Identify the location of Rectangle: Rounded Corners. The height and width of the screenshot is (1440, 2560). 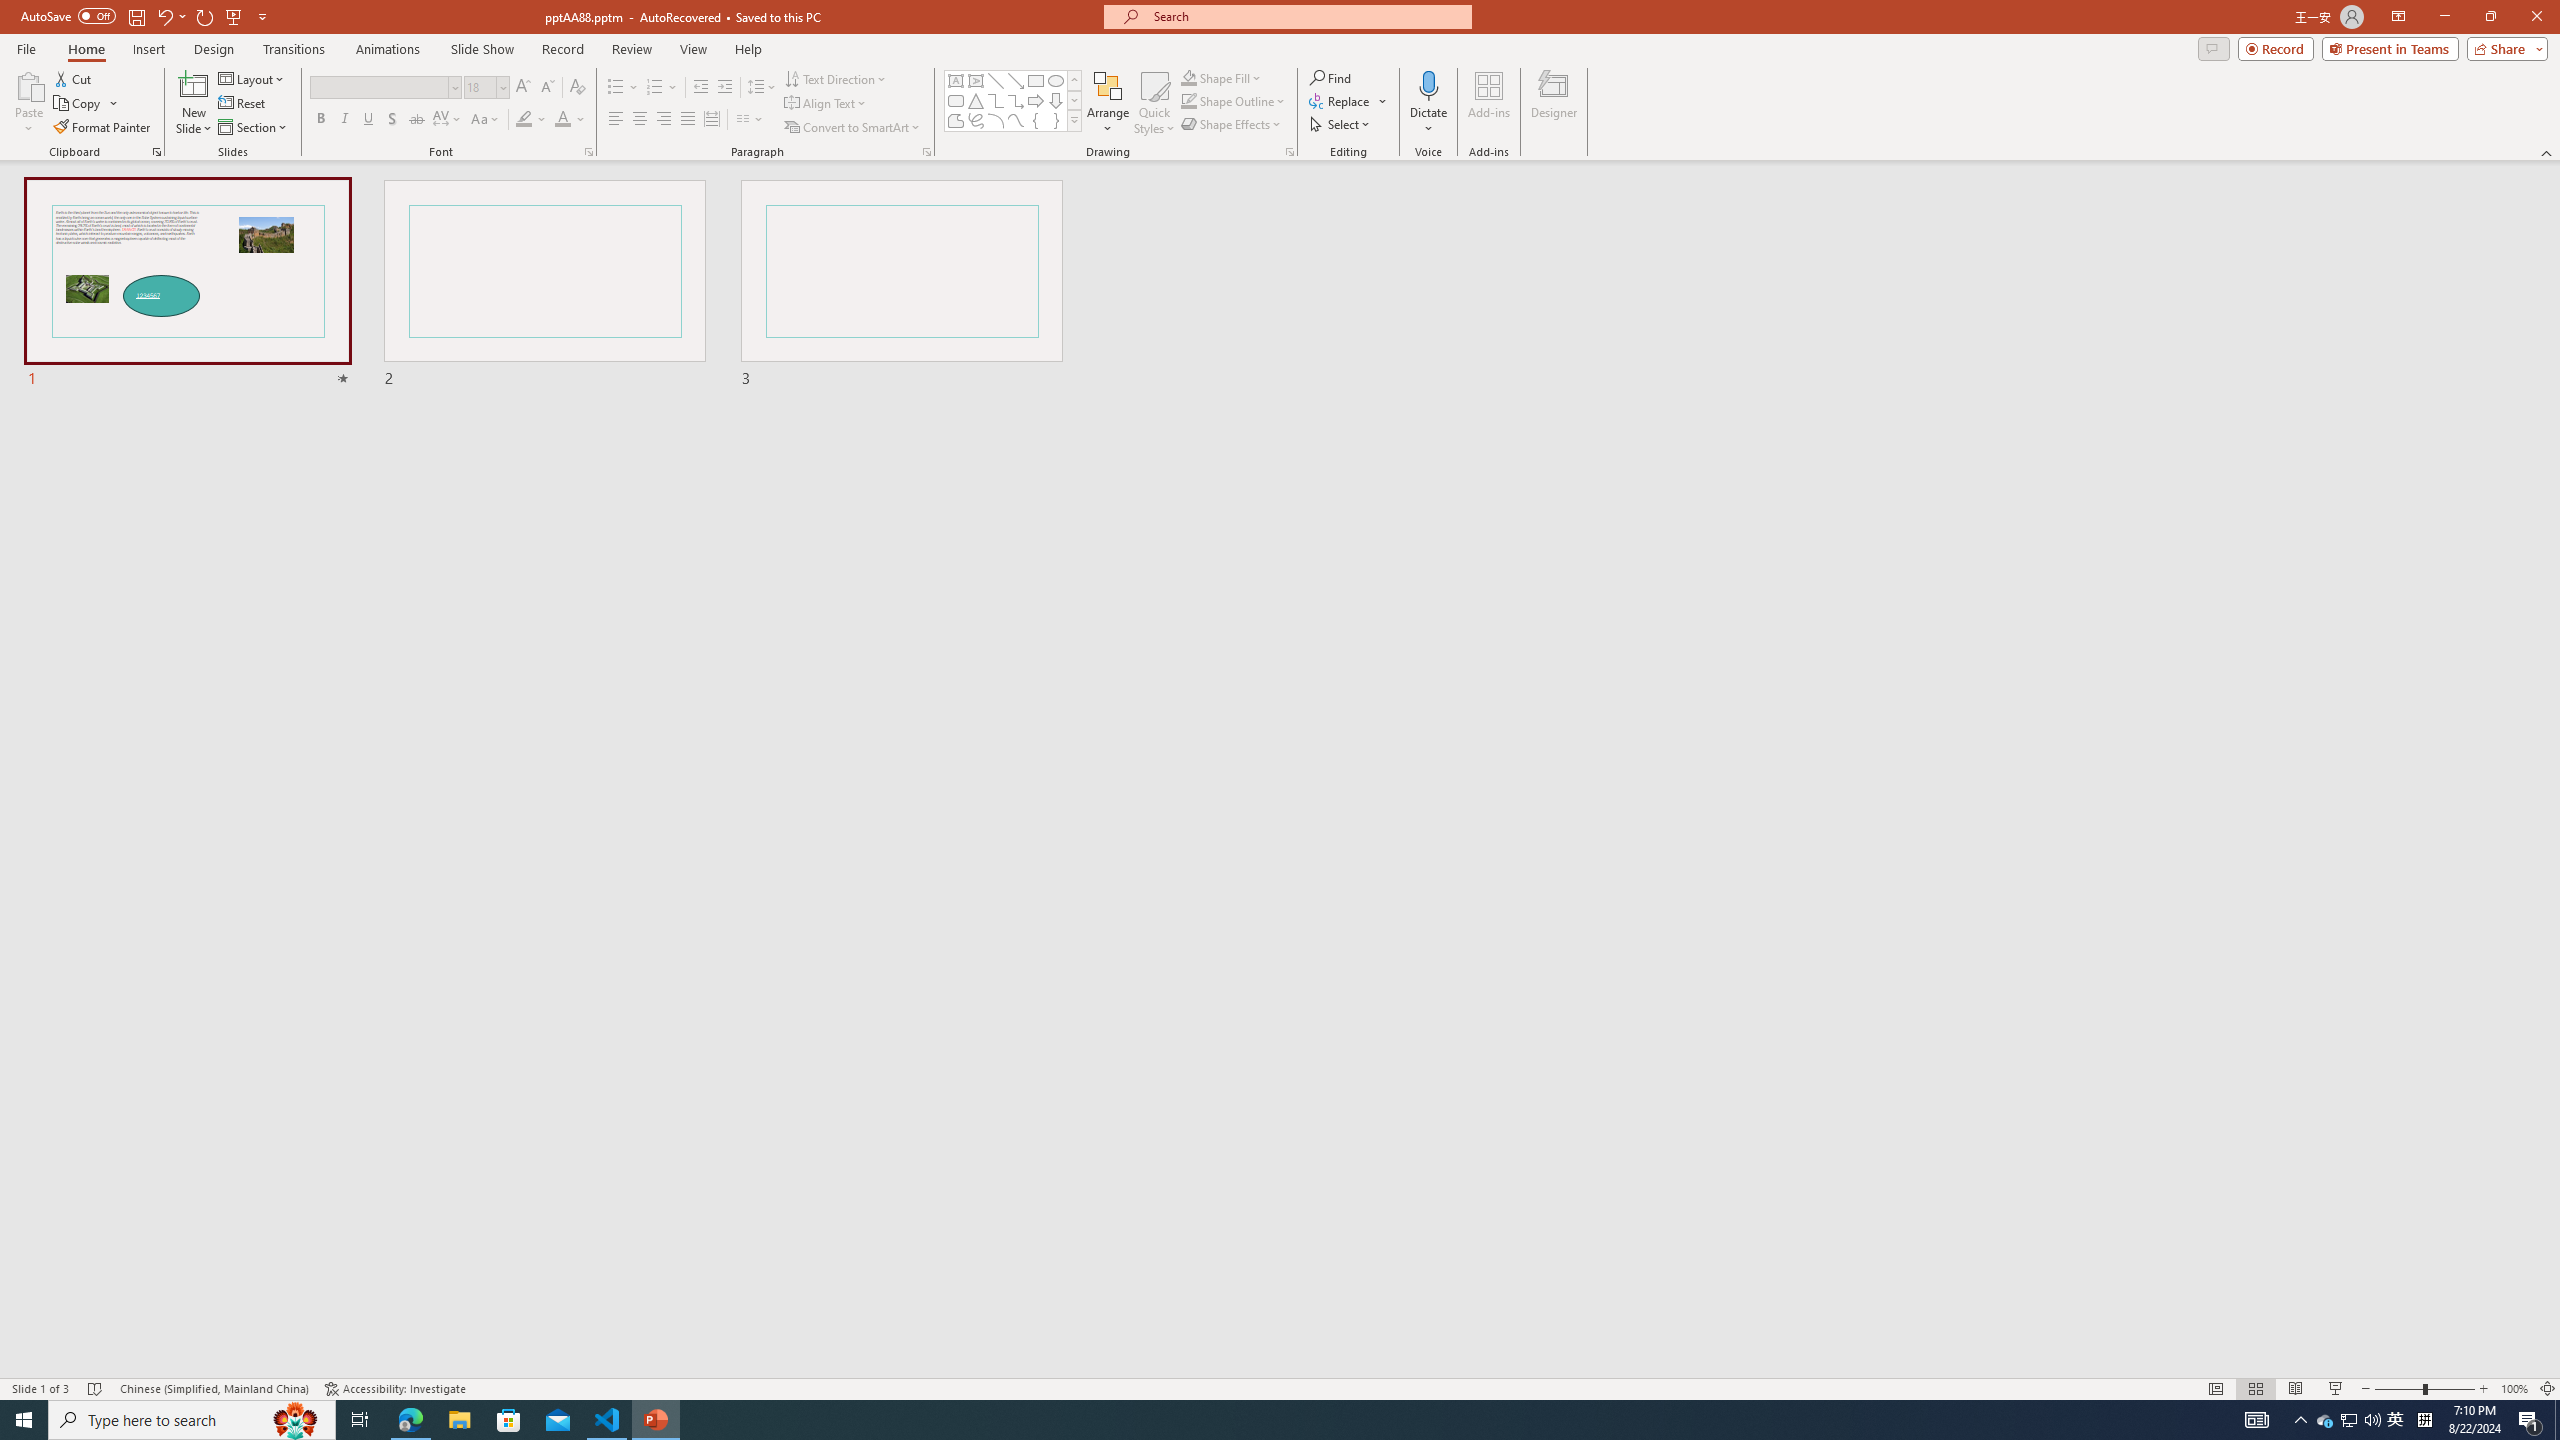
(956, 100).